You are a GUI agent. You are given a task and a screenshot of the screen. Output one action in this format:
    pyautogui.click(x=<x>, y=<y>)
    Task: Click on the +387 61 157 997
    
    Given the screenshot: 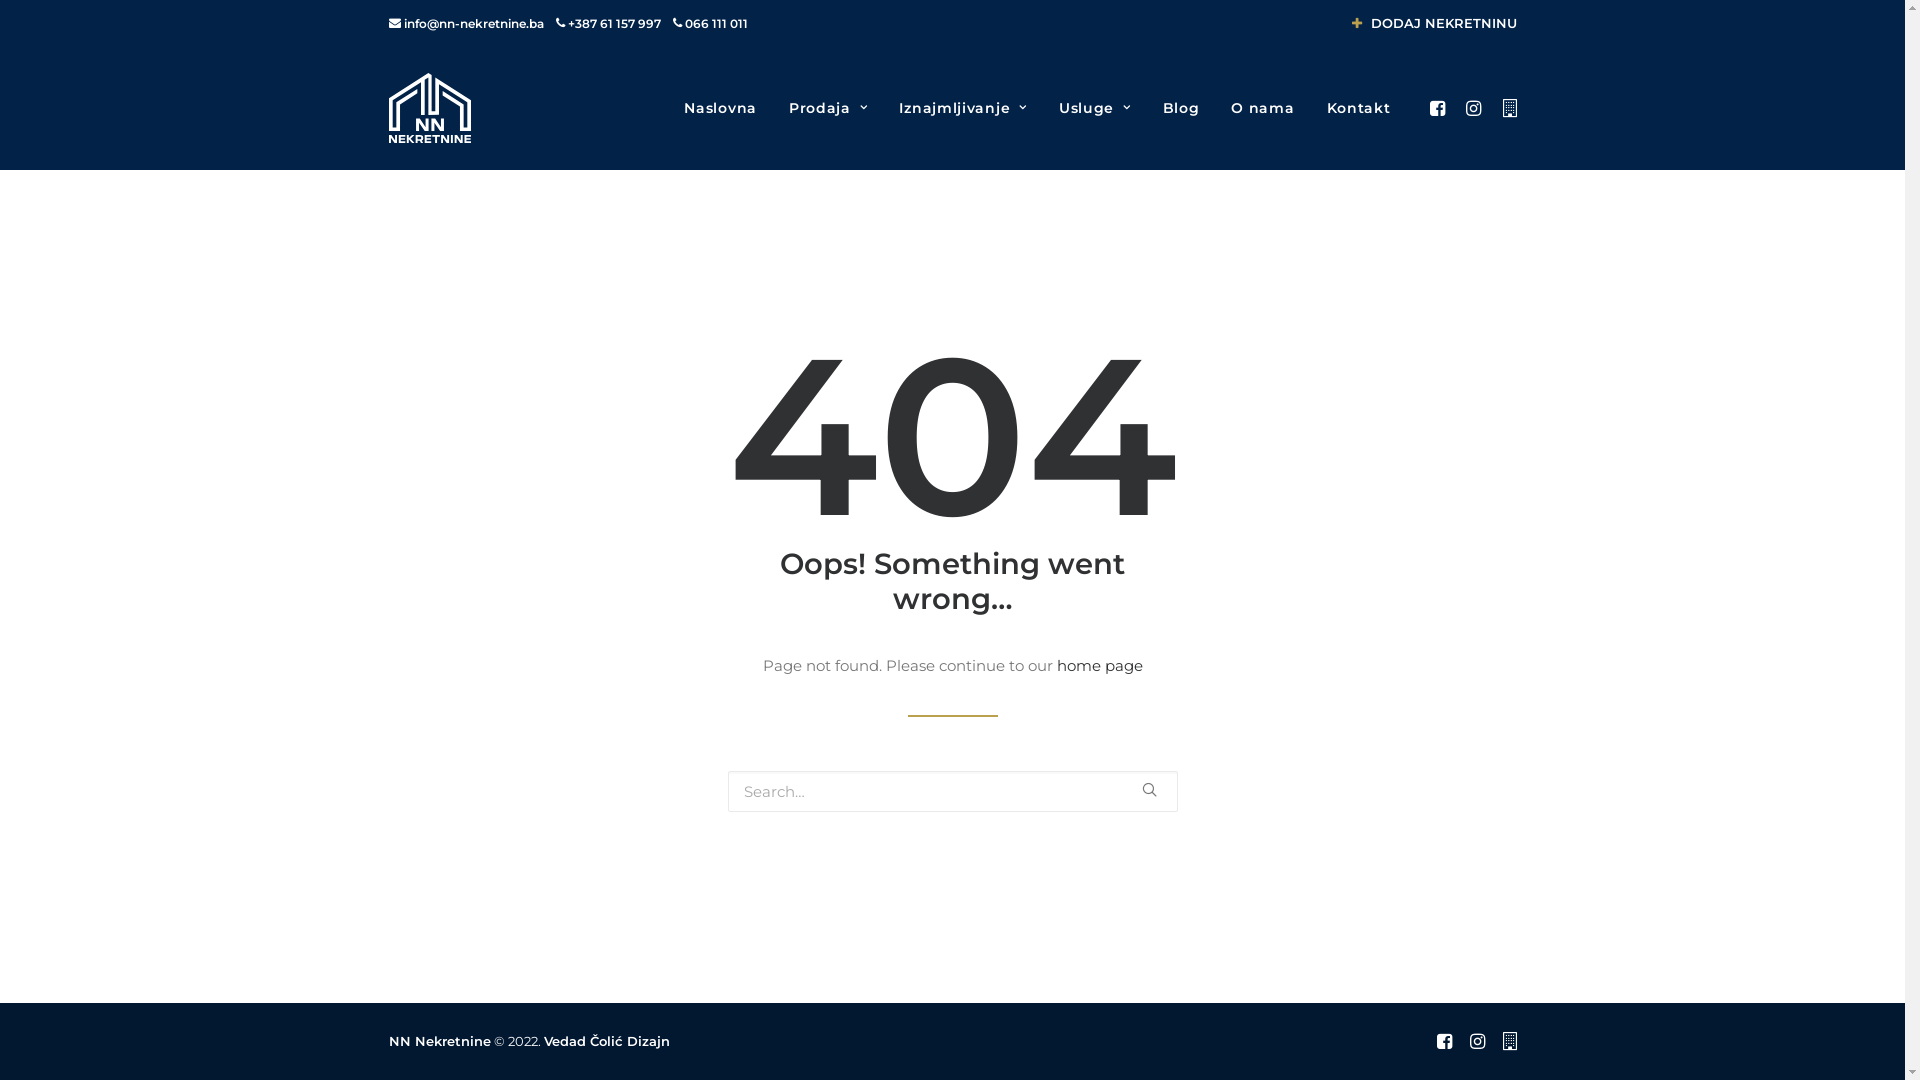 What is the action you would take?
    pyautogui.click(x=614, y=24)
    